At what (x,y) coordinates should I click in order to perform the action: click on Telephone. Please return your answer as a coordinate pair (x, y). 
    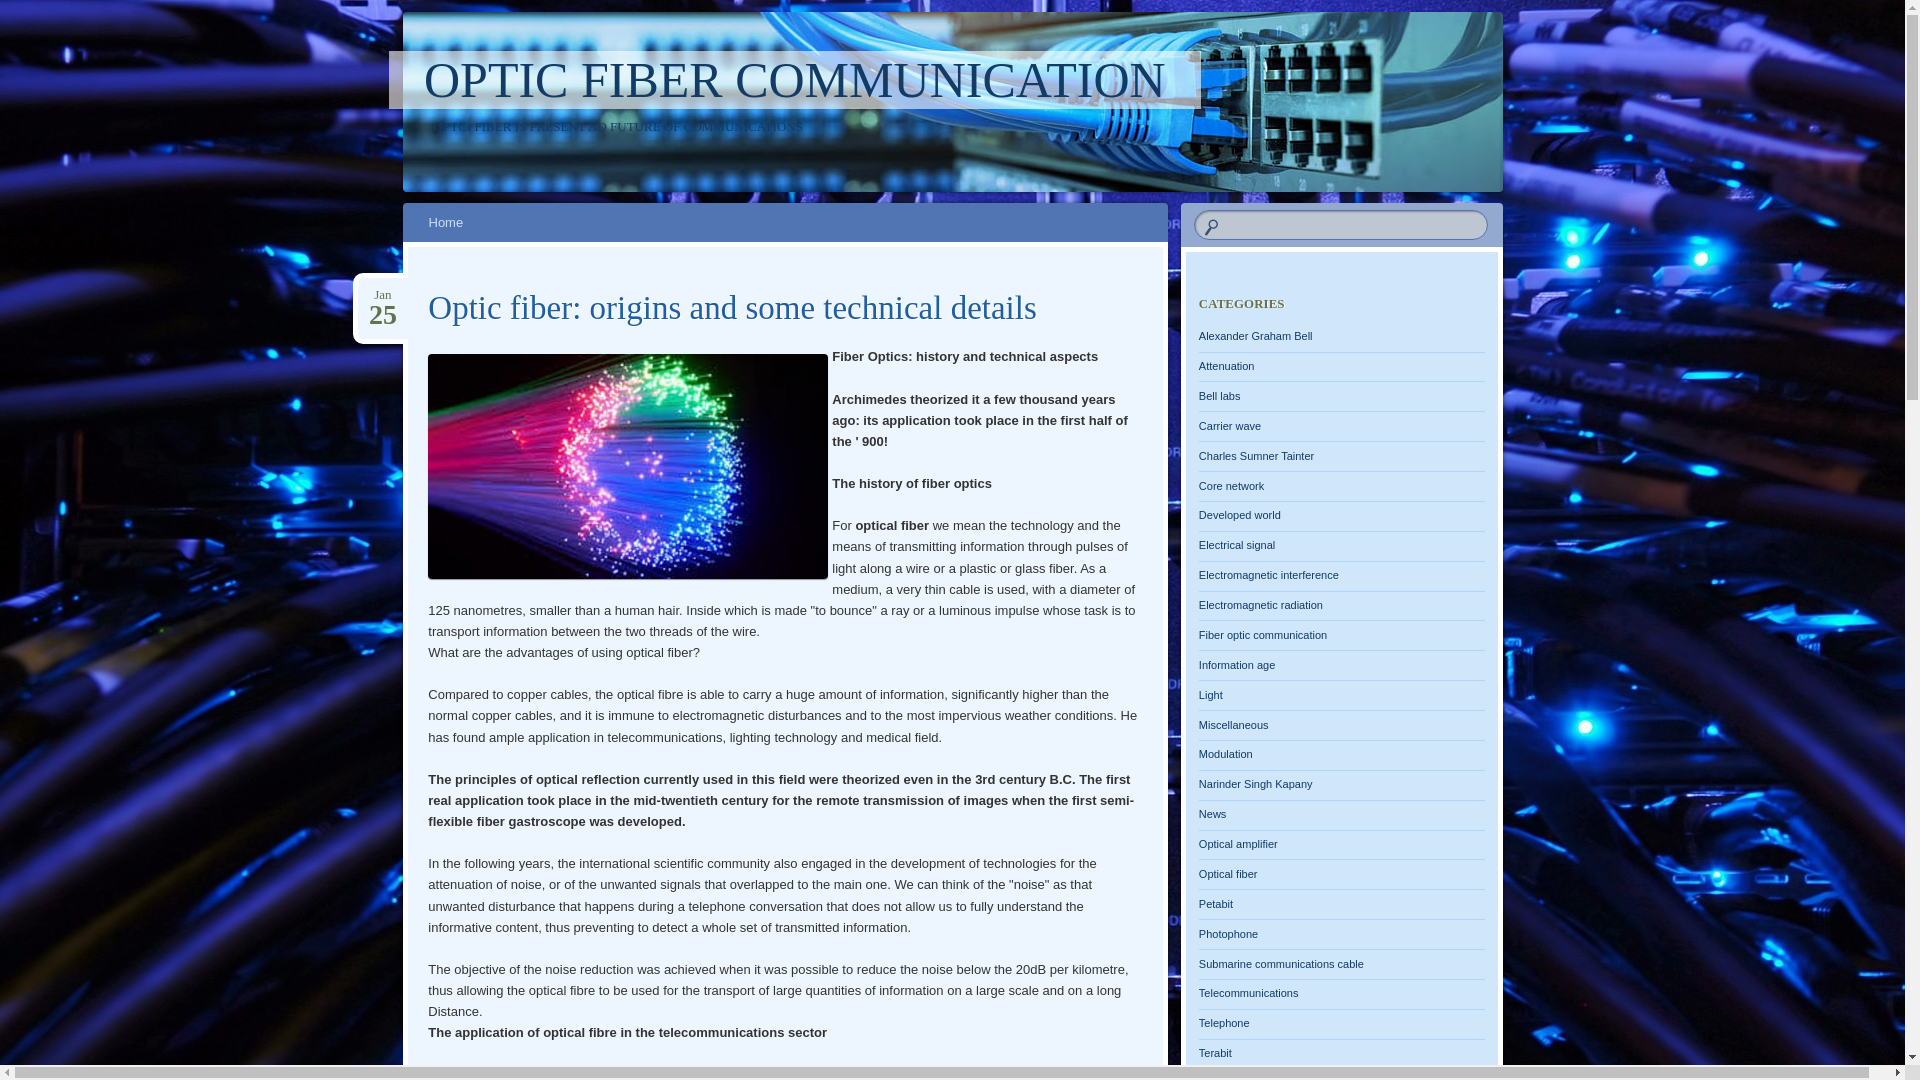
    Looking at the image, I should click on (1224, 1023).